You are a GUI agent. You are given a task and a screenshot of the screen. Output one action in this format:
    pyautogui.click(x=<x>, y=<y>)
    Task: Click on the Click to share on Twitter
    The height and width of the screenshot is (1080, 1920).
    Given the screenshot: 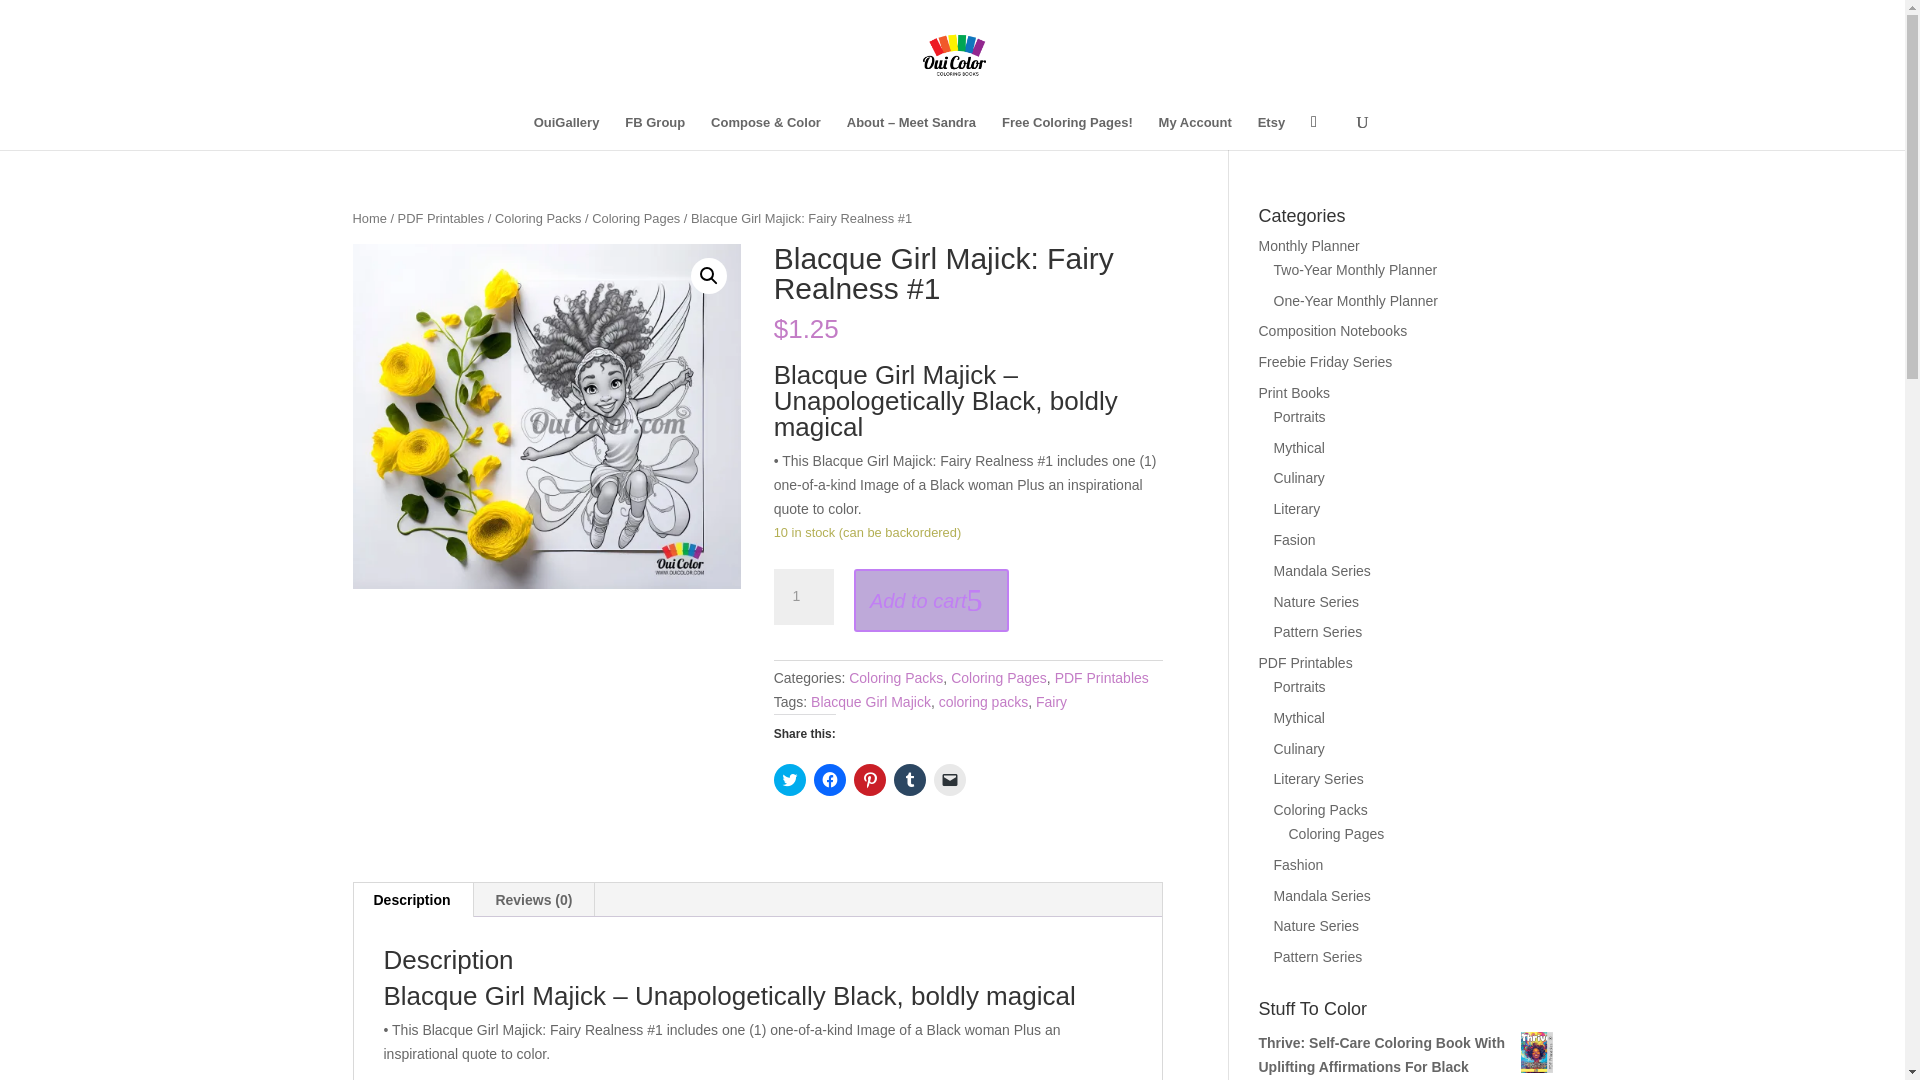 What is the action you would take?
    pyautogui.click(x=790, y=779)
    